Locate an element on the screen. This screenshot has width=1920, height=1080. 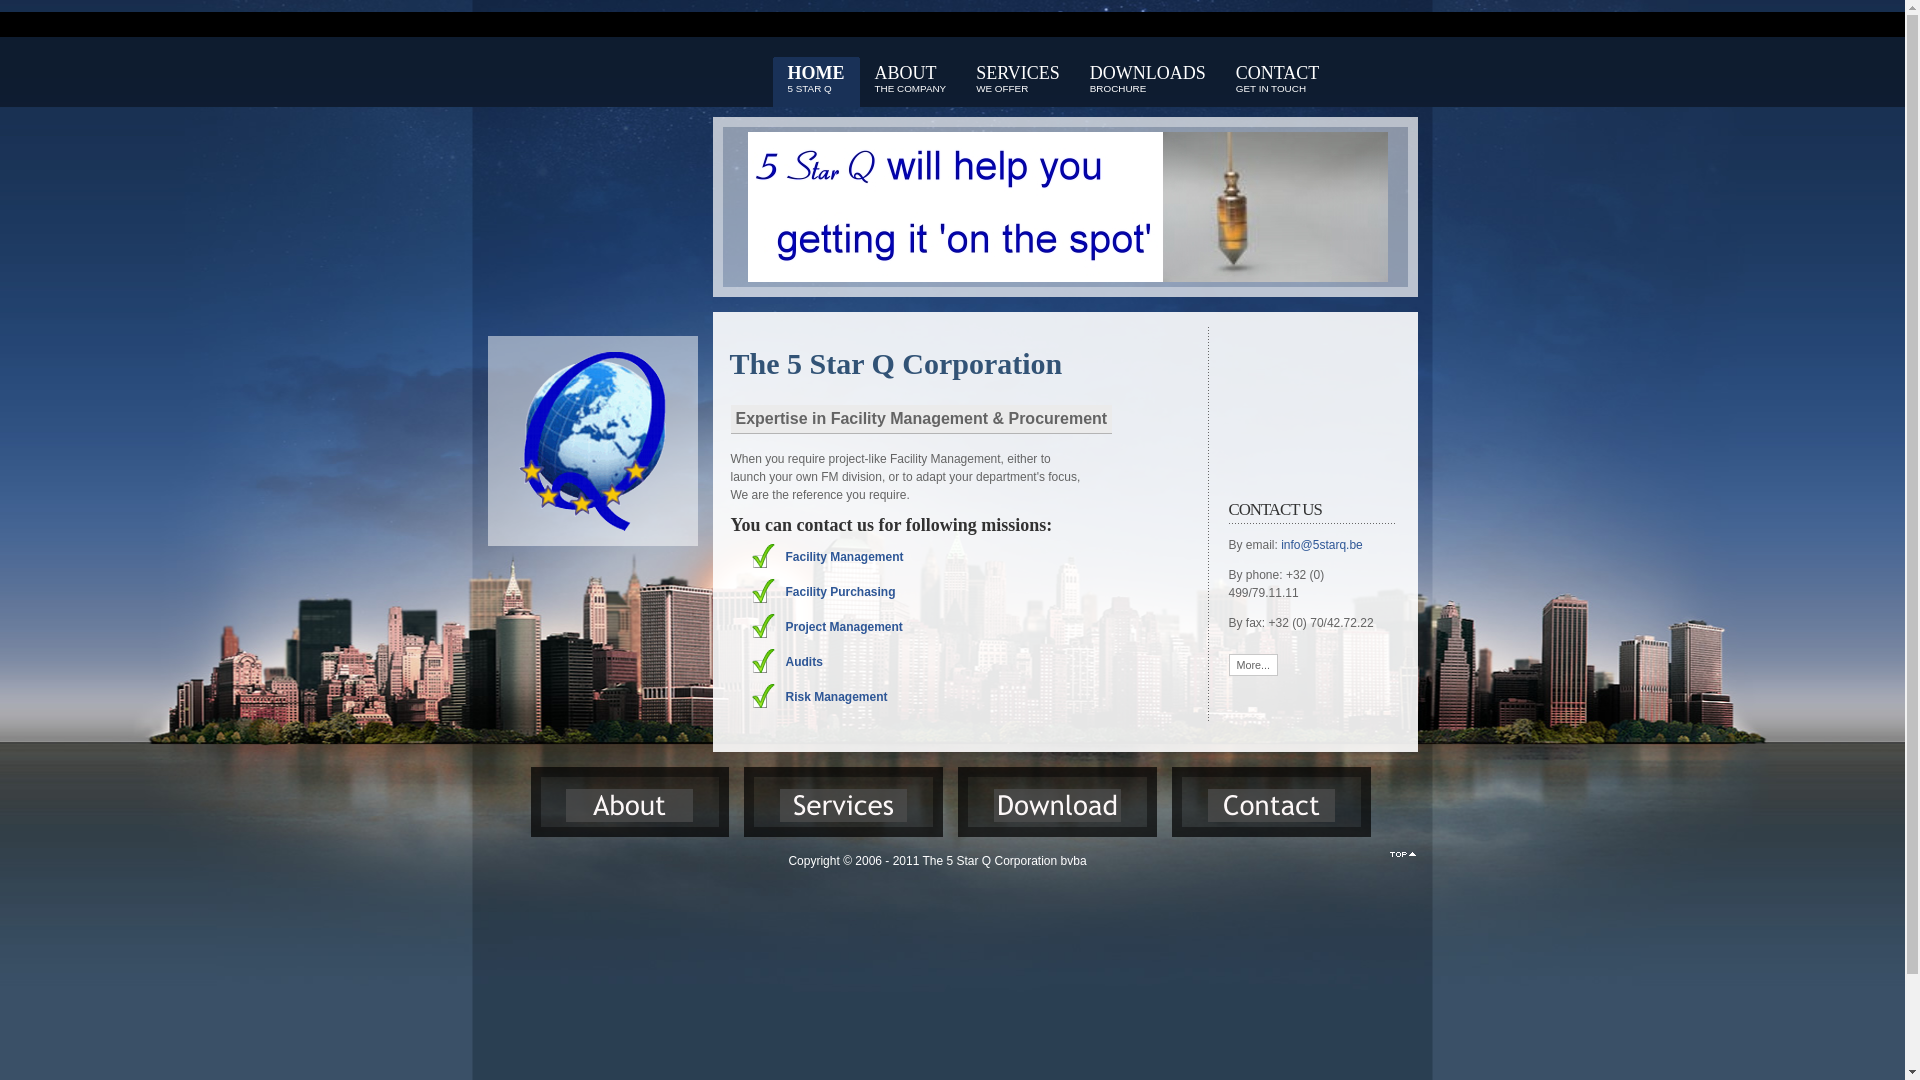
Project Management is located at coordinates (844, 627).